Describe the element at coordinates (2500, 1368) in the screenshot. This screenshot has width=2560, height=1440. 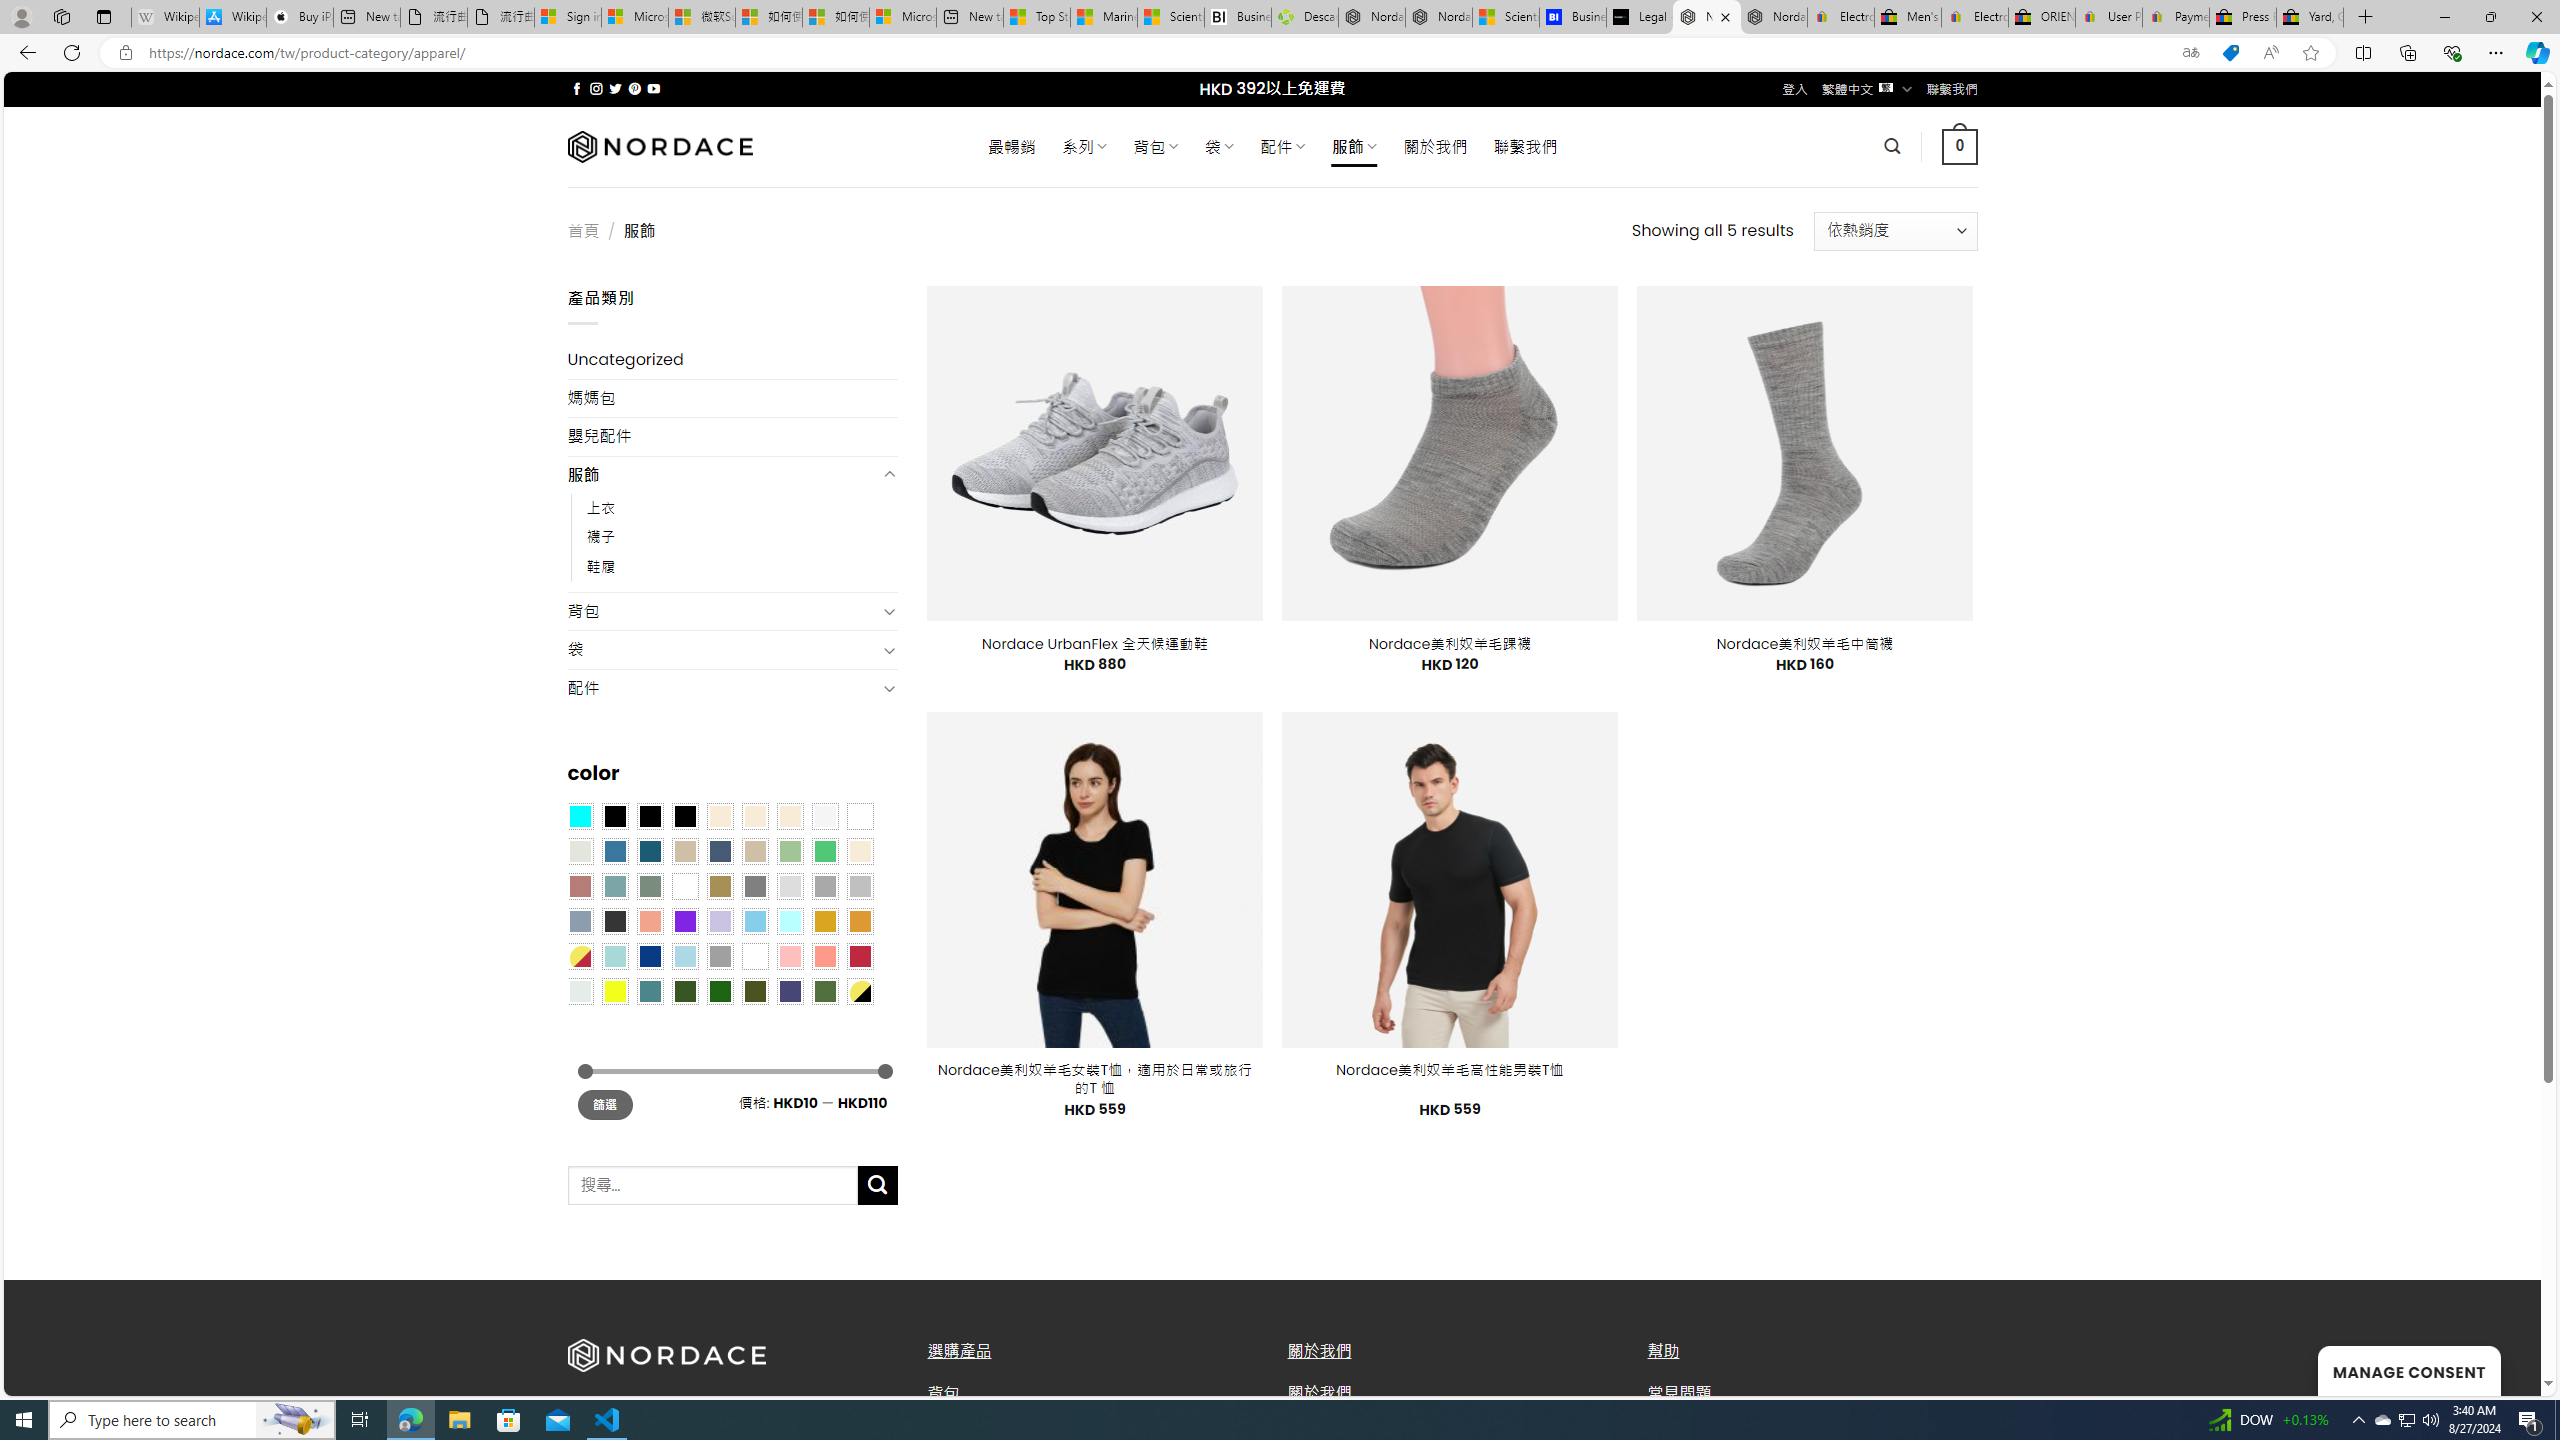
I see `Go to top` at that location.